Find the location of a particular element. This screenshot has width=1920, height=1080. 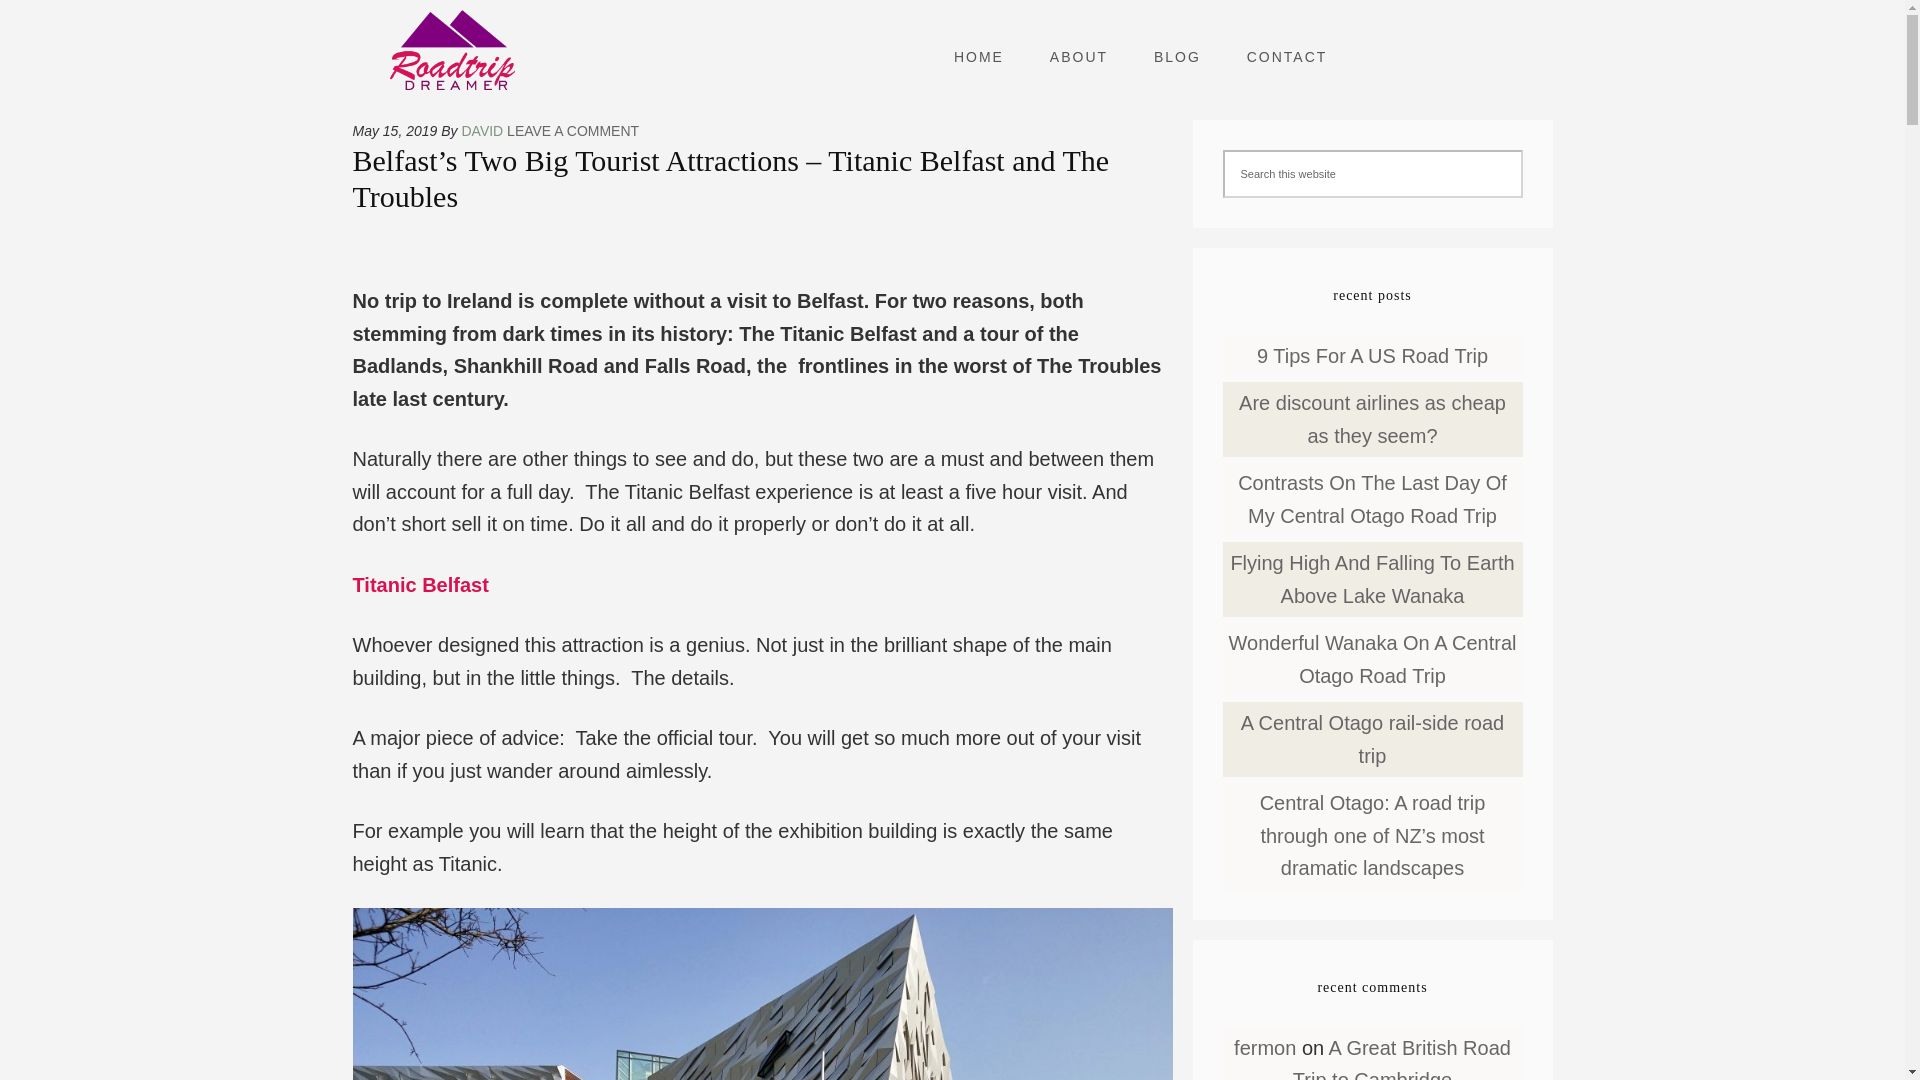

DAVID is located at coordinates (482, 131).